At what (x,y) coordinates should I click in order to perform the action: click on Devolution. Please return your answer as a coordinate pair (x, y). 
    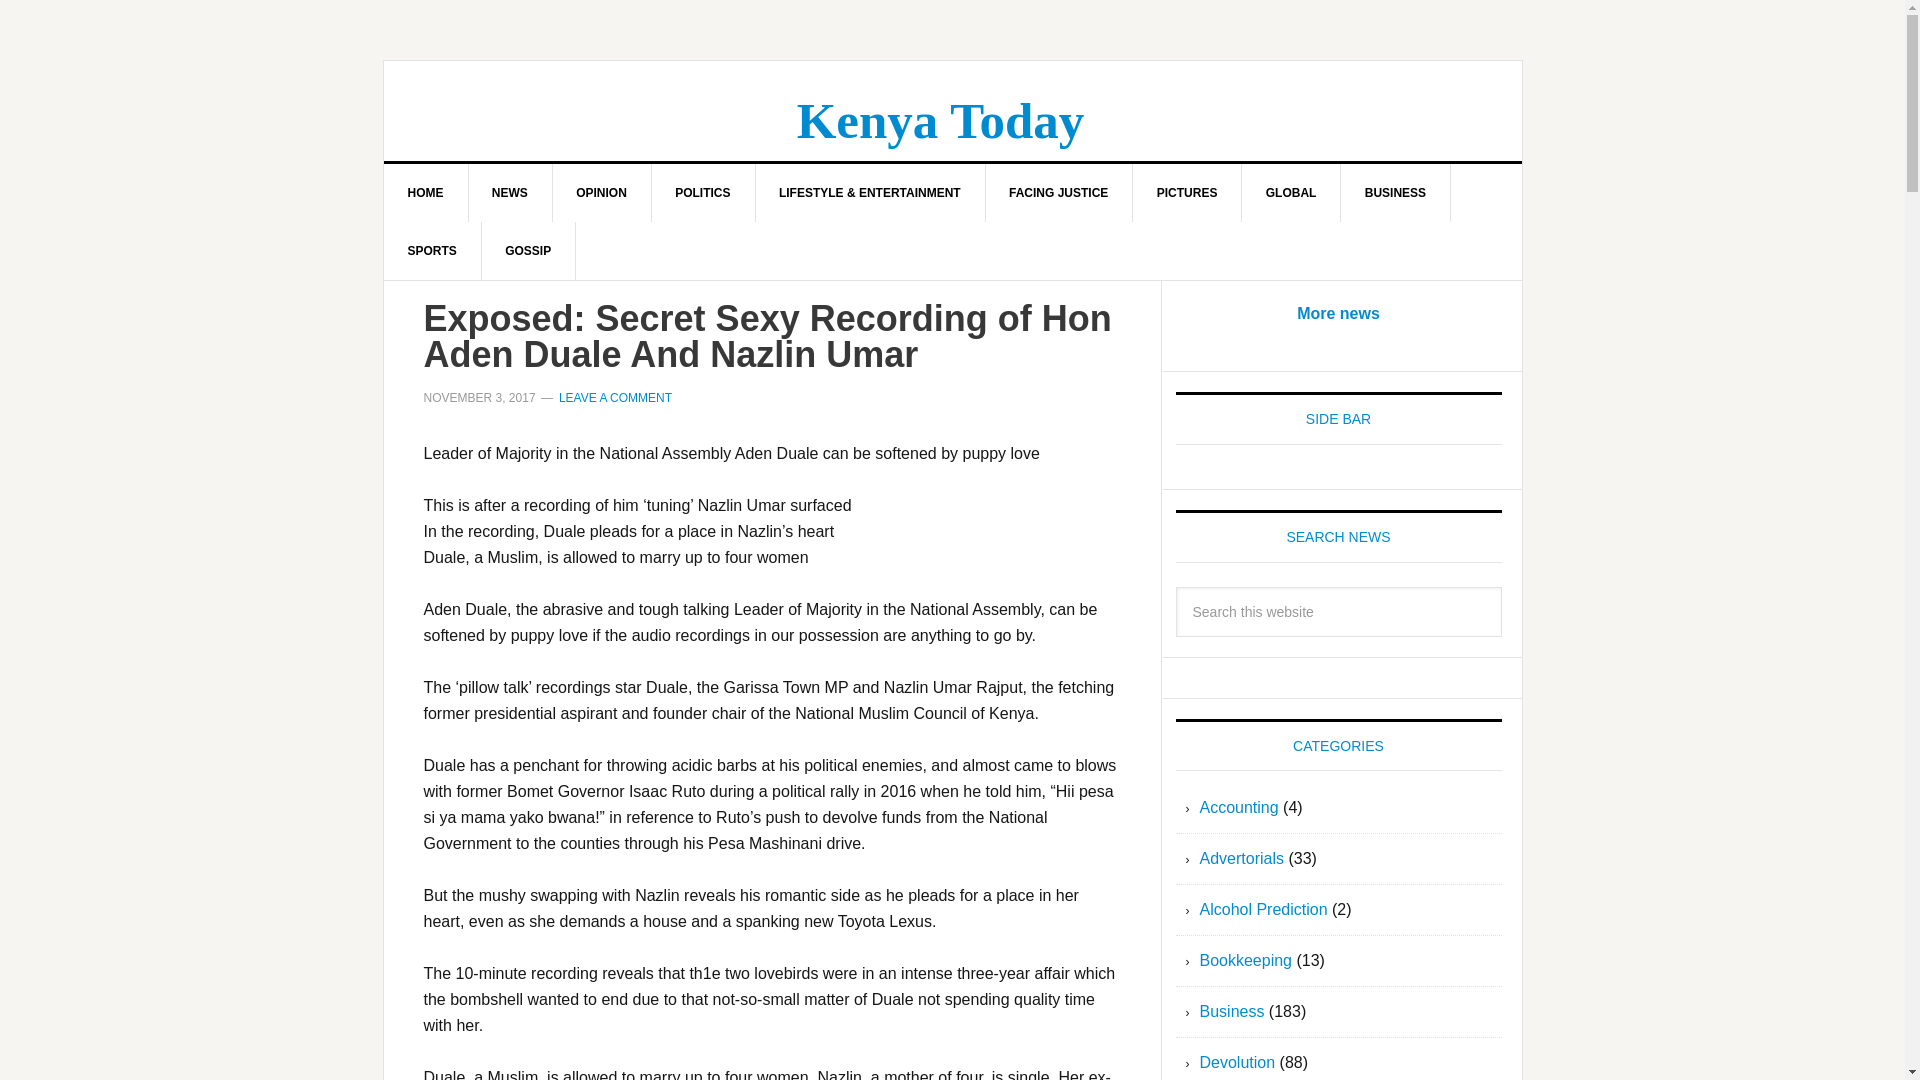
    Looking at the image, I should click on (1238, 1062).